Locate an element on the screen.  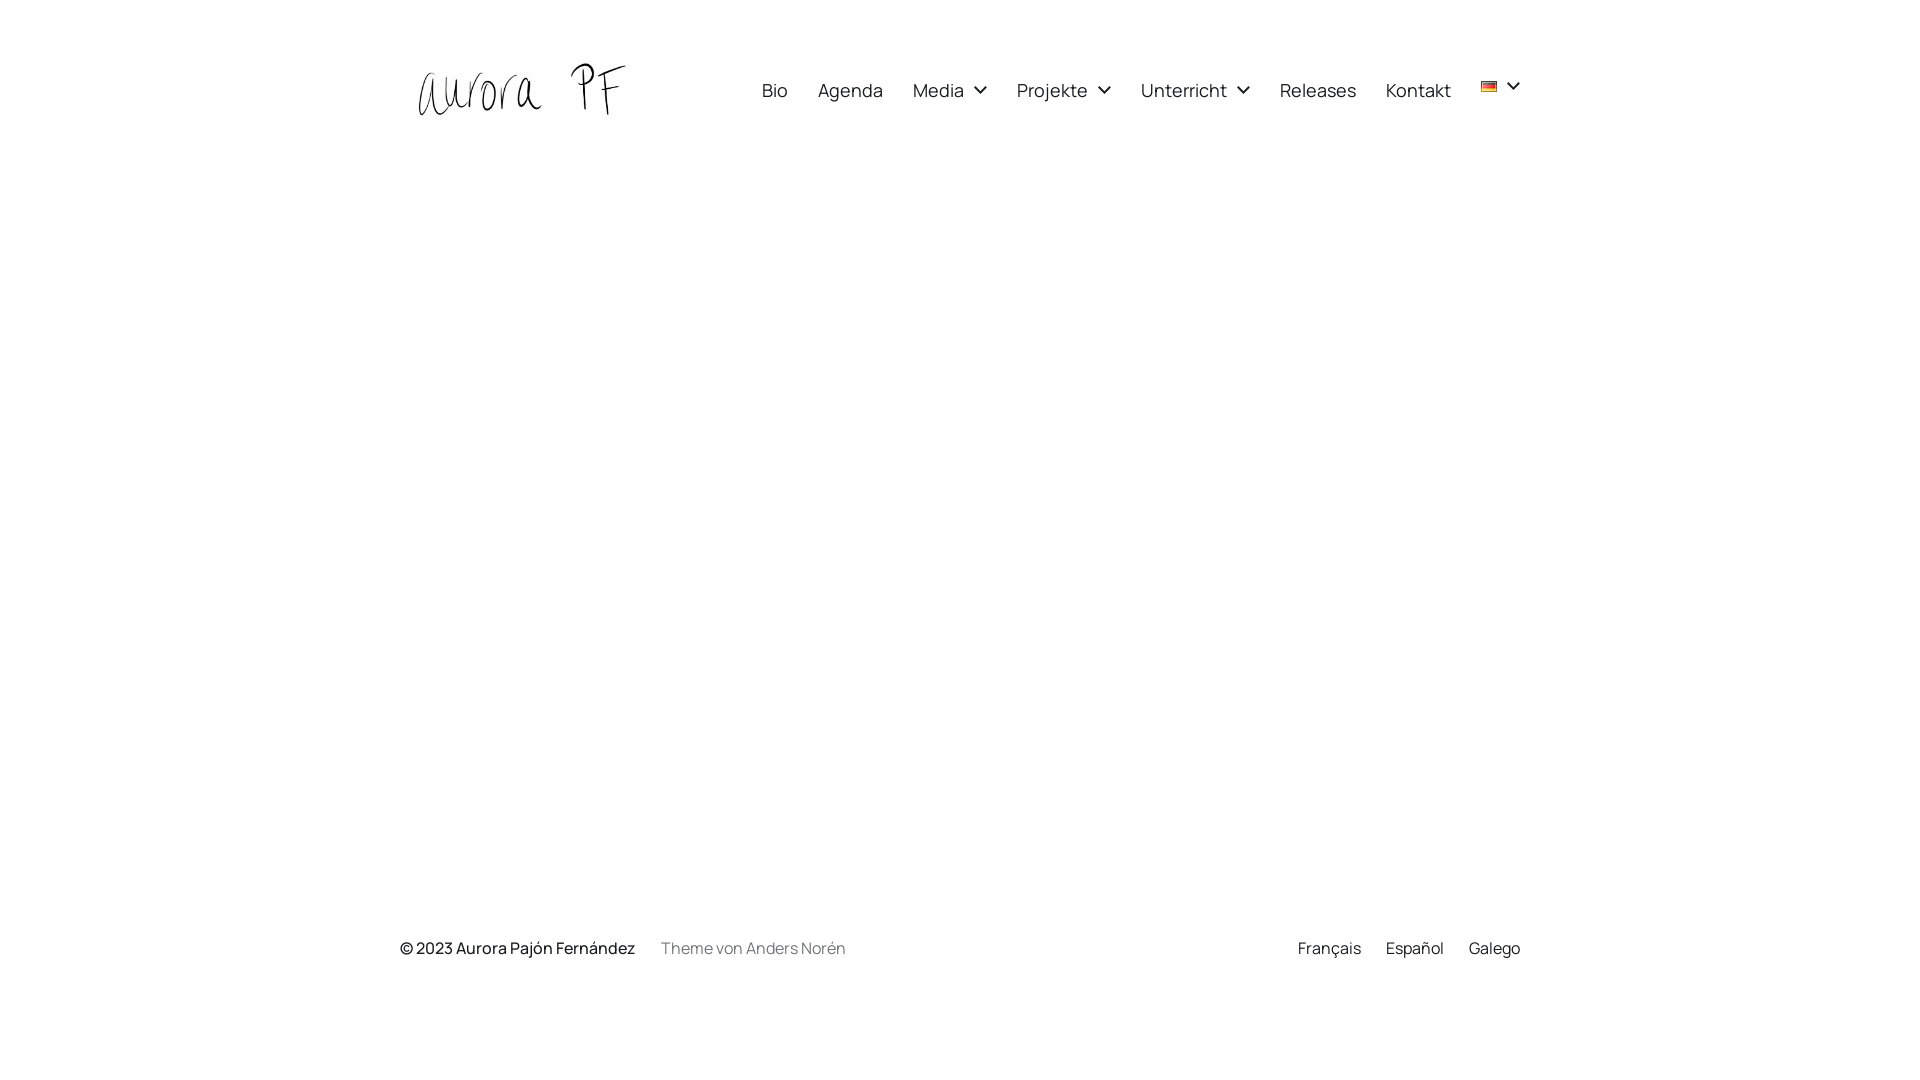
Unterricht is located at coordinates (1184, 90).